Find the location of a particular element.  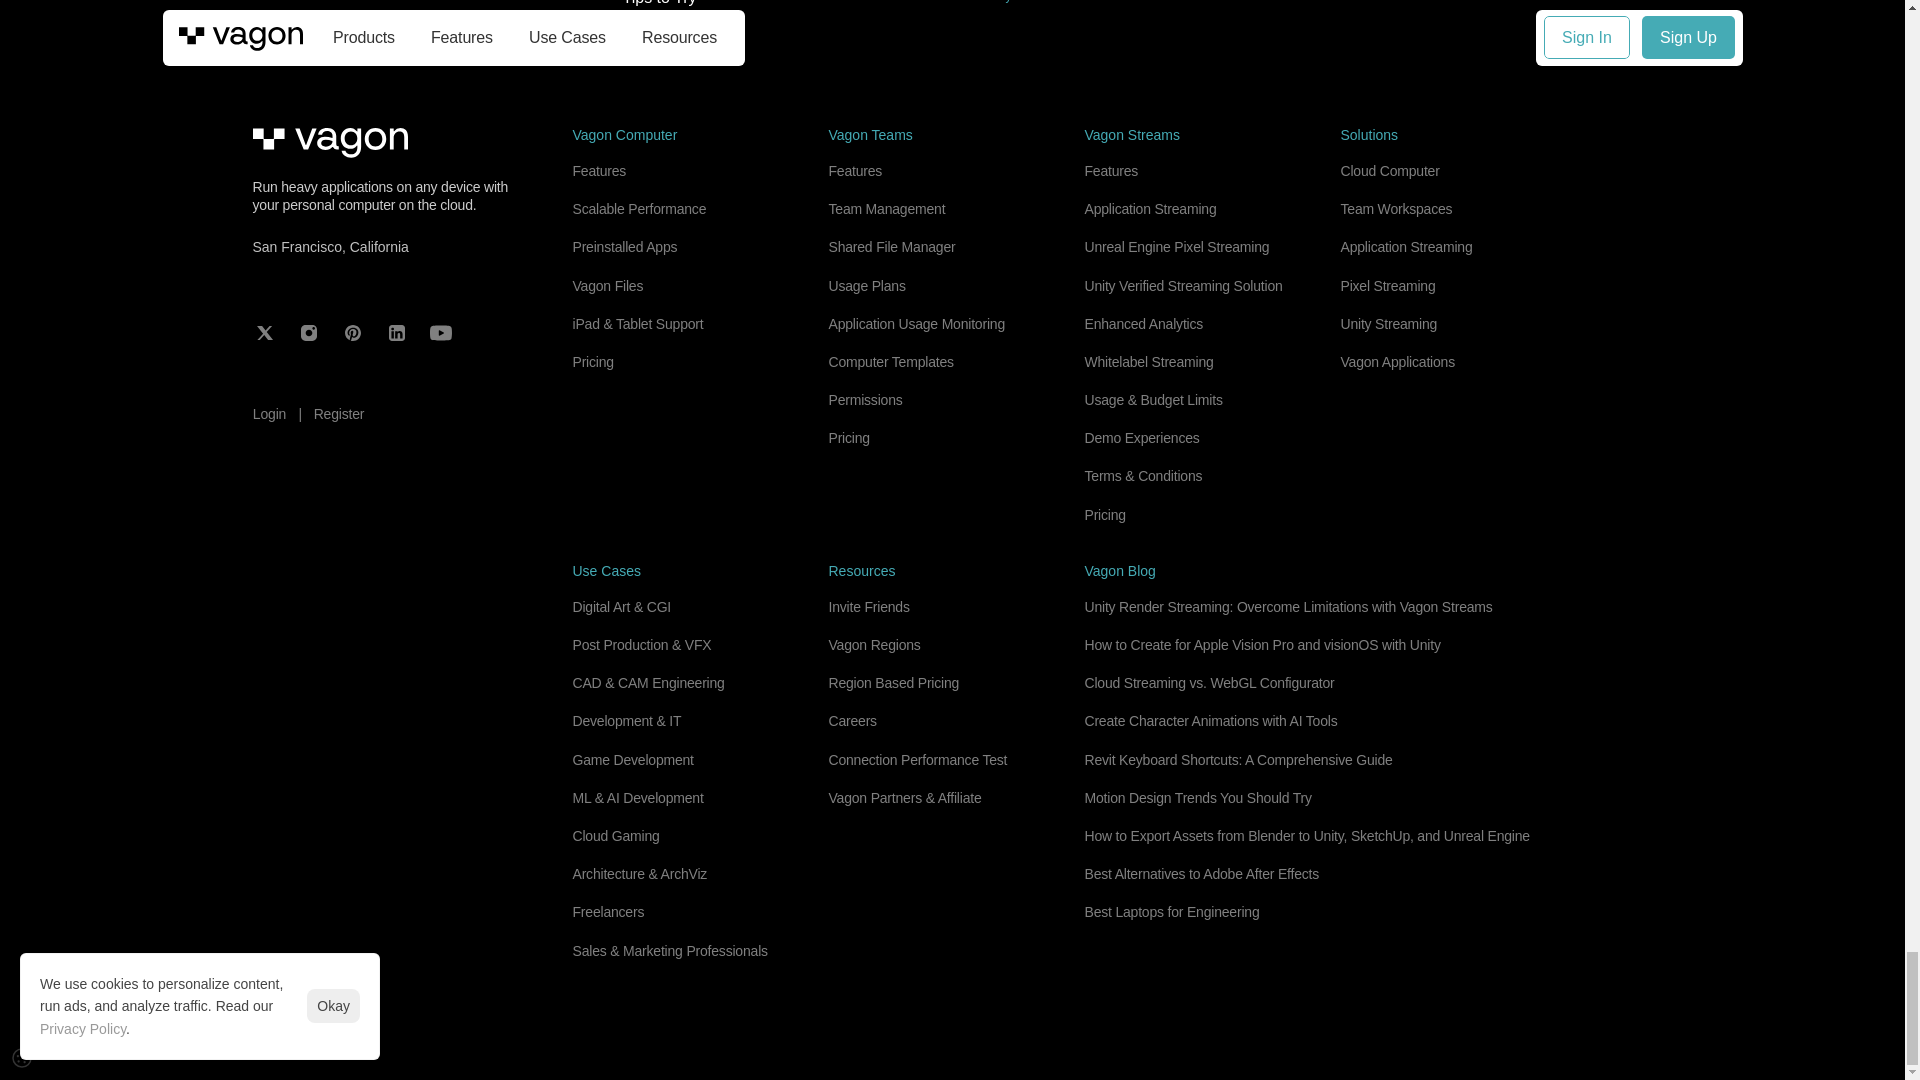

Team Management is located at coordinates (339, 414).